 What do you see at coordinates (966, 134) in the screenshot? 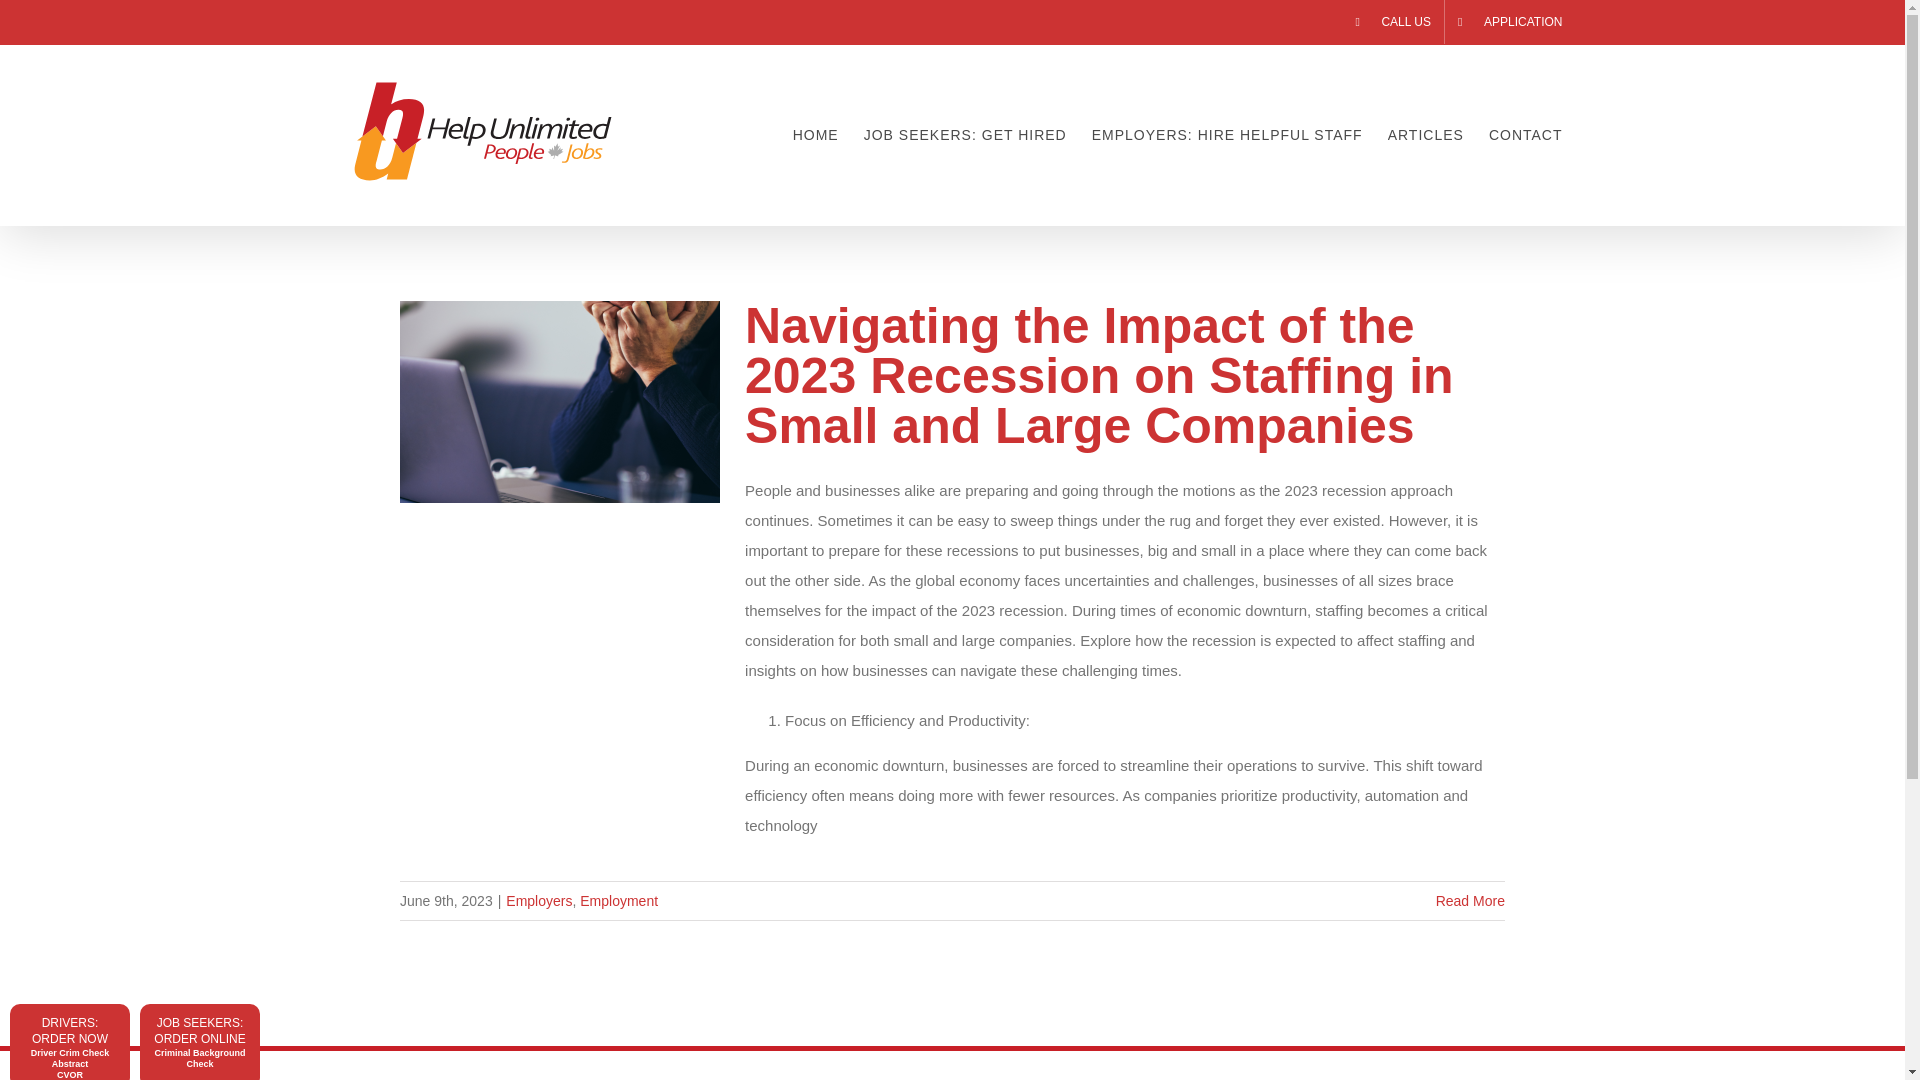
I see `JOB SEEKERS: GET HIRED` at bounding box center [966, 134].